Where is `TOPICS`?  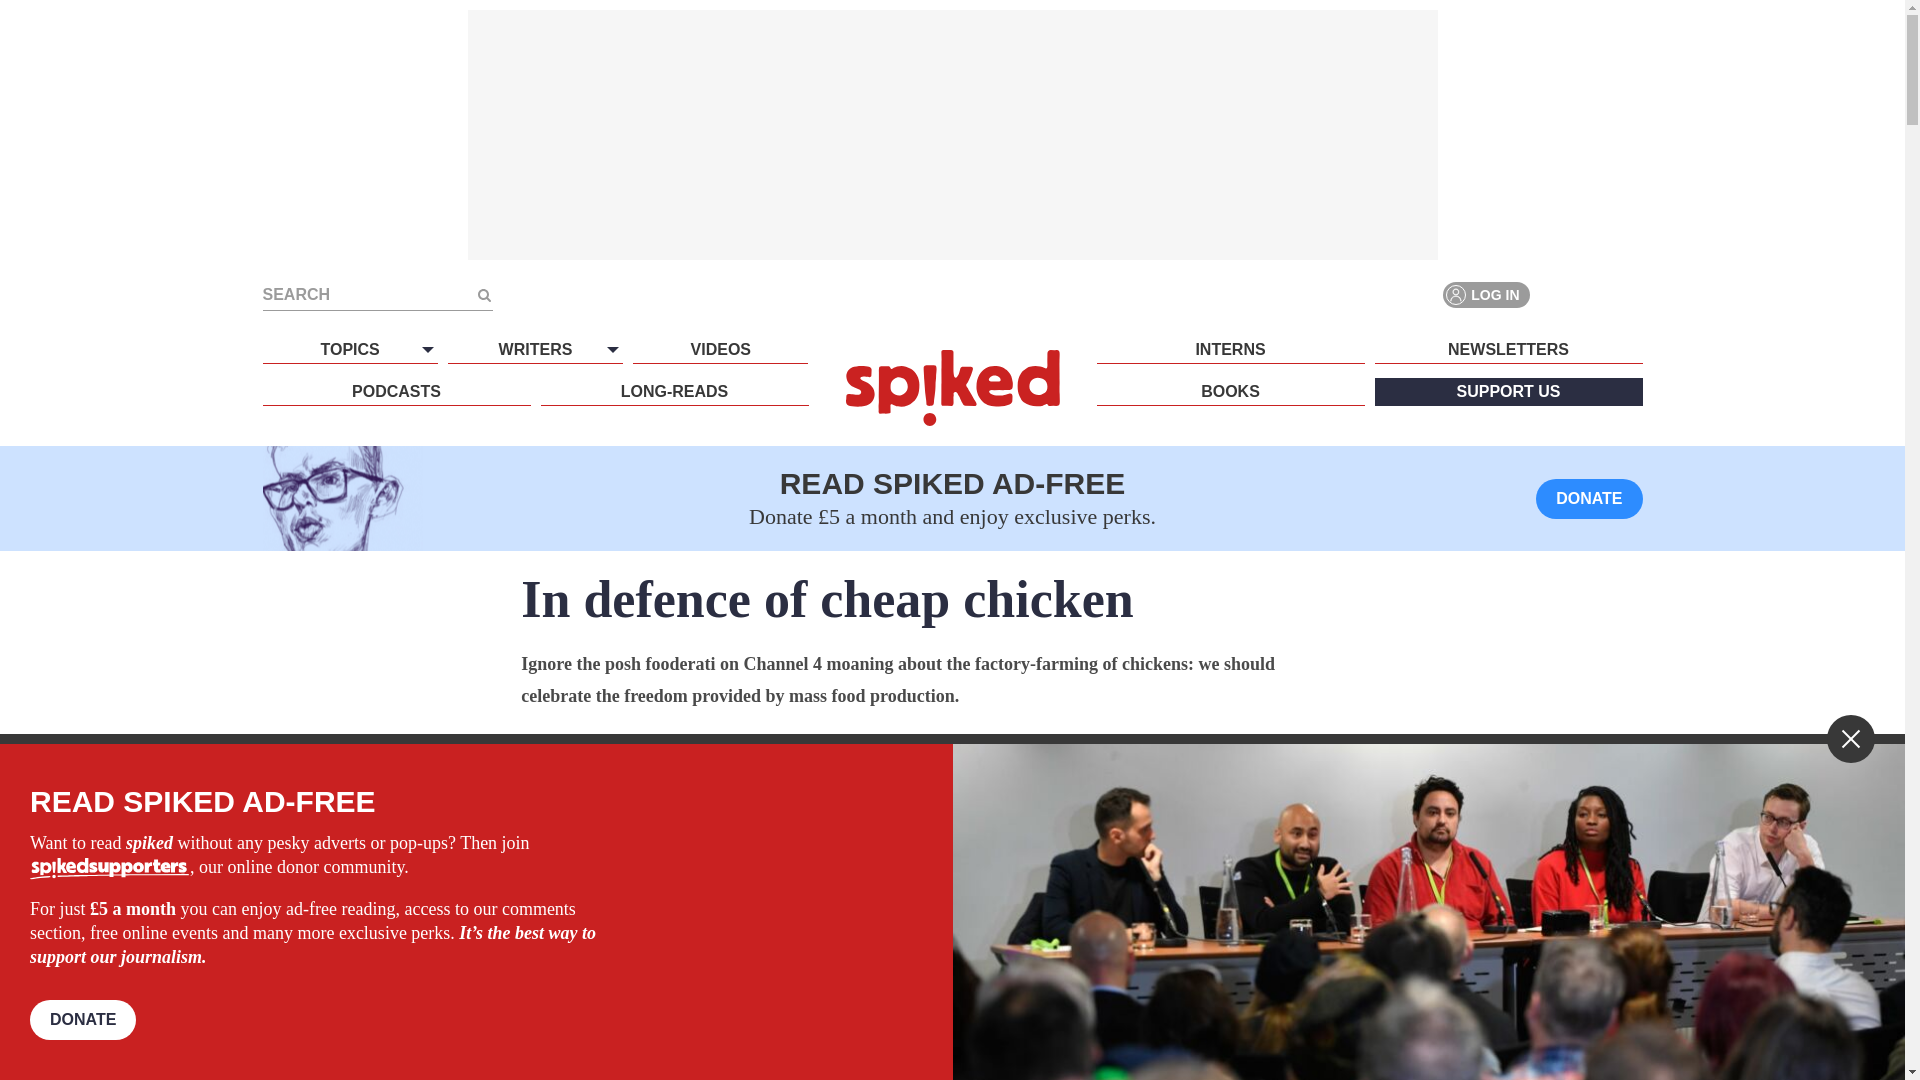
TOPICS is located at coordinates (349, 349).